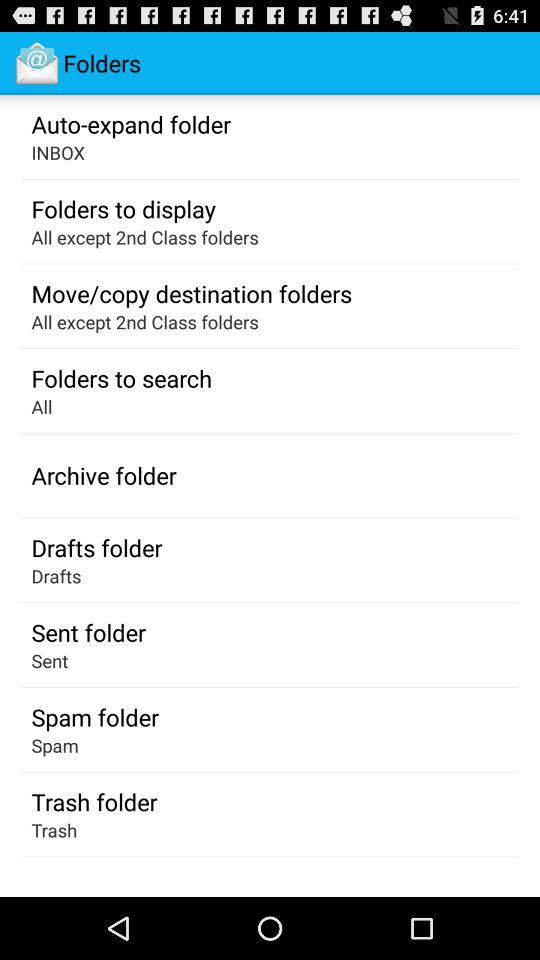 This screenshot has height=960, width=540. Describe the element at coordinates (58, 152) in the screenshot. I see `tap the icon above the folders to display icon` at that location.